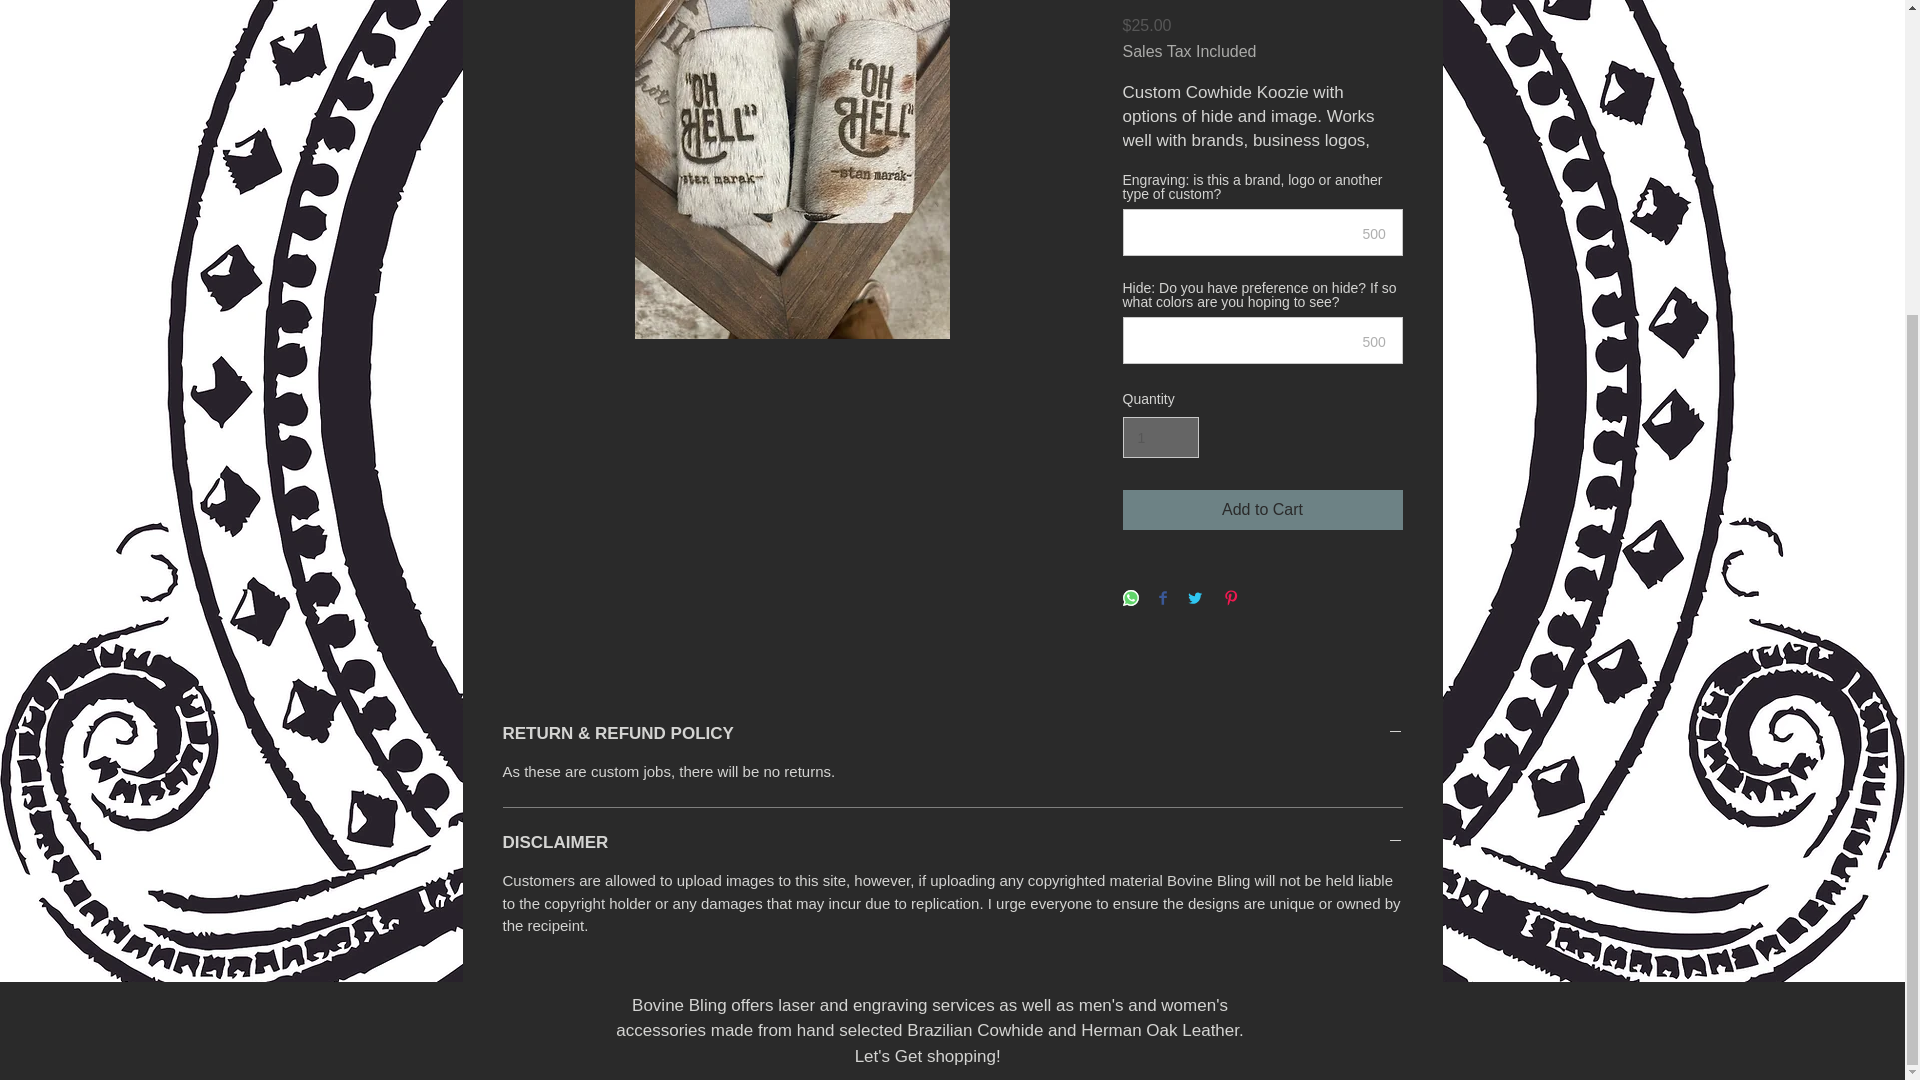  Describe the element at coordinates (1160, 436) in the screenshot. I see `1` at that location.